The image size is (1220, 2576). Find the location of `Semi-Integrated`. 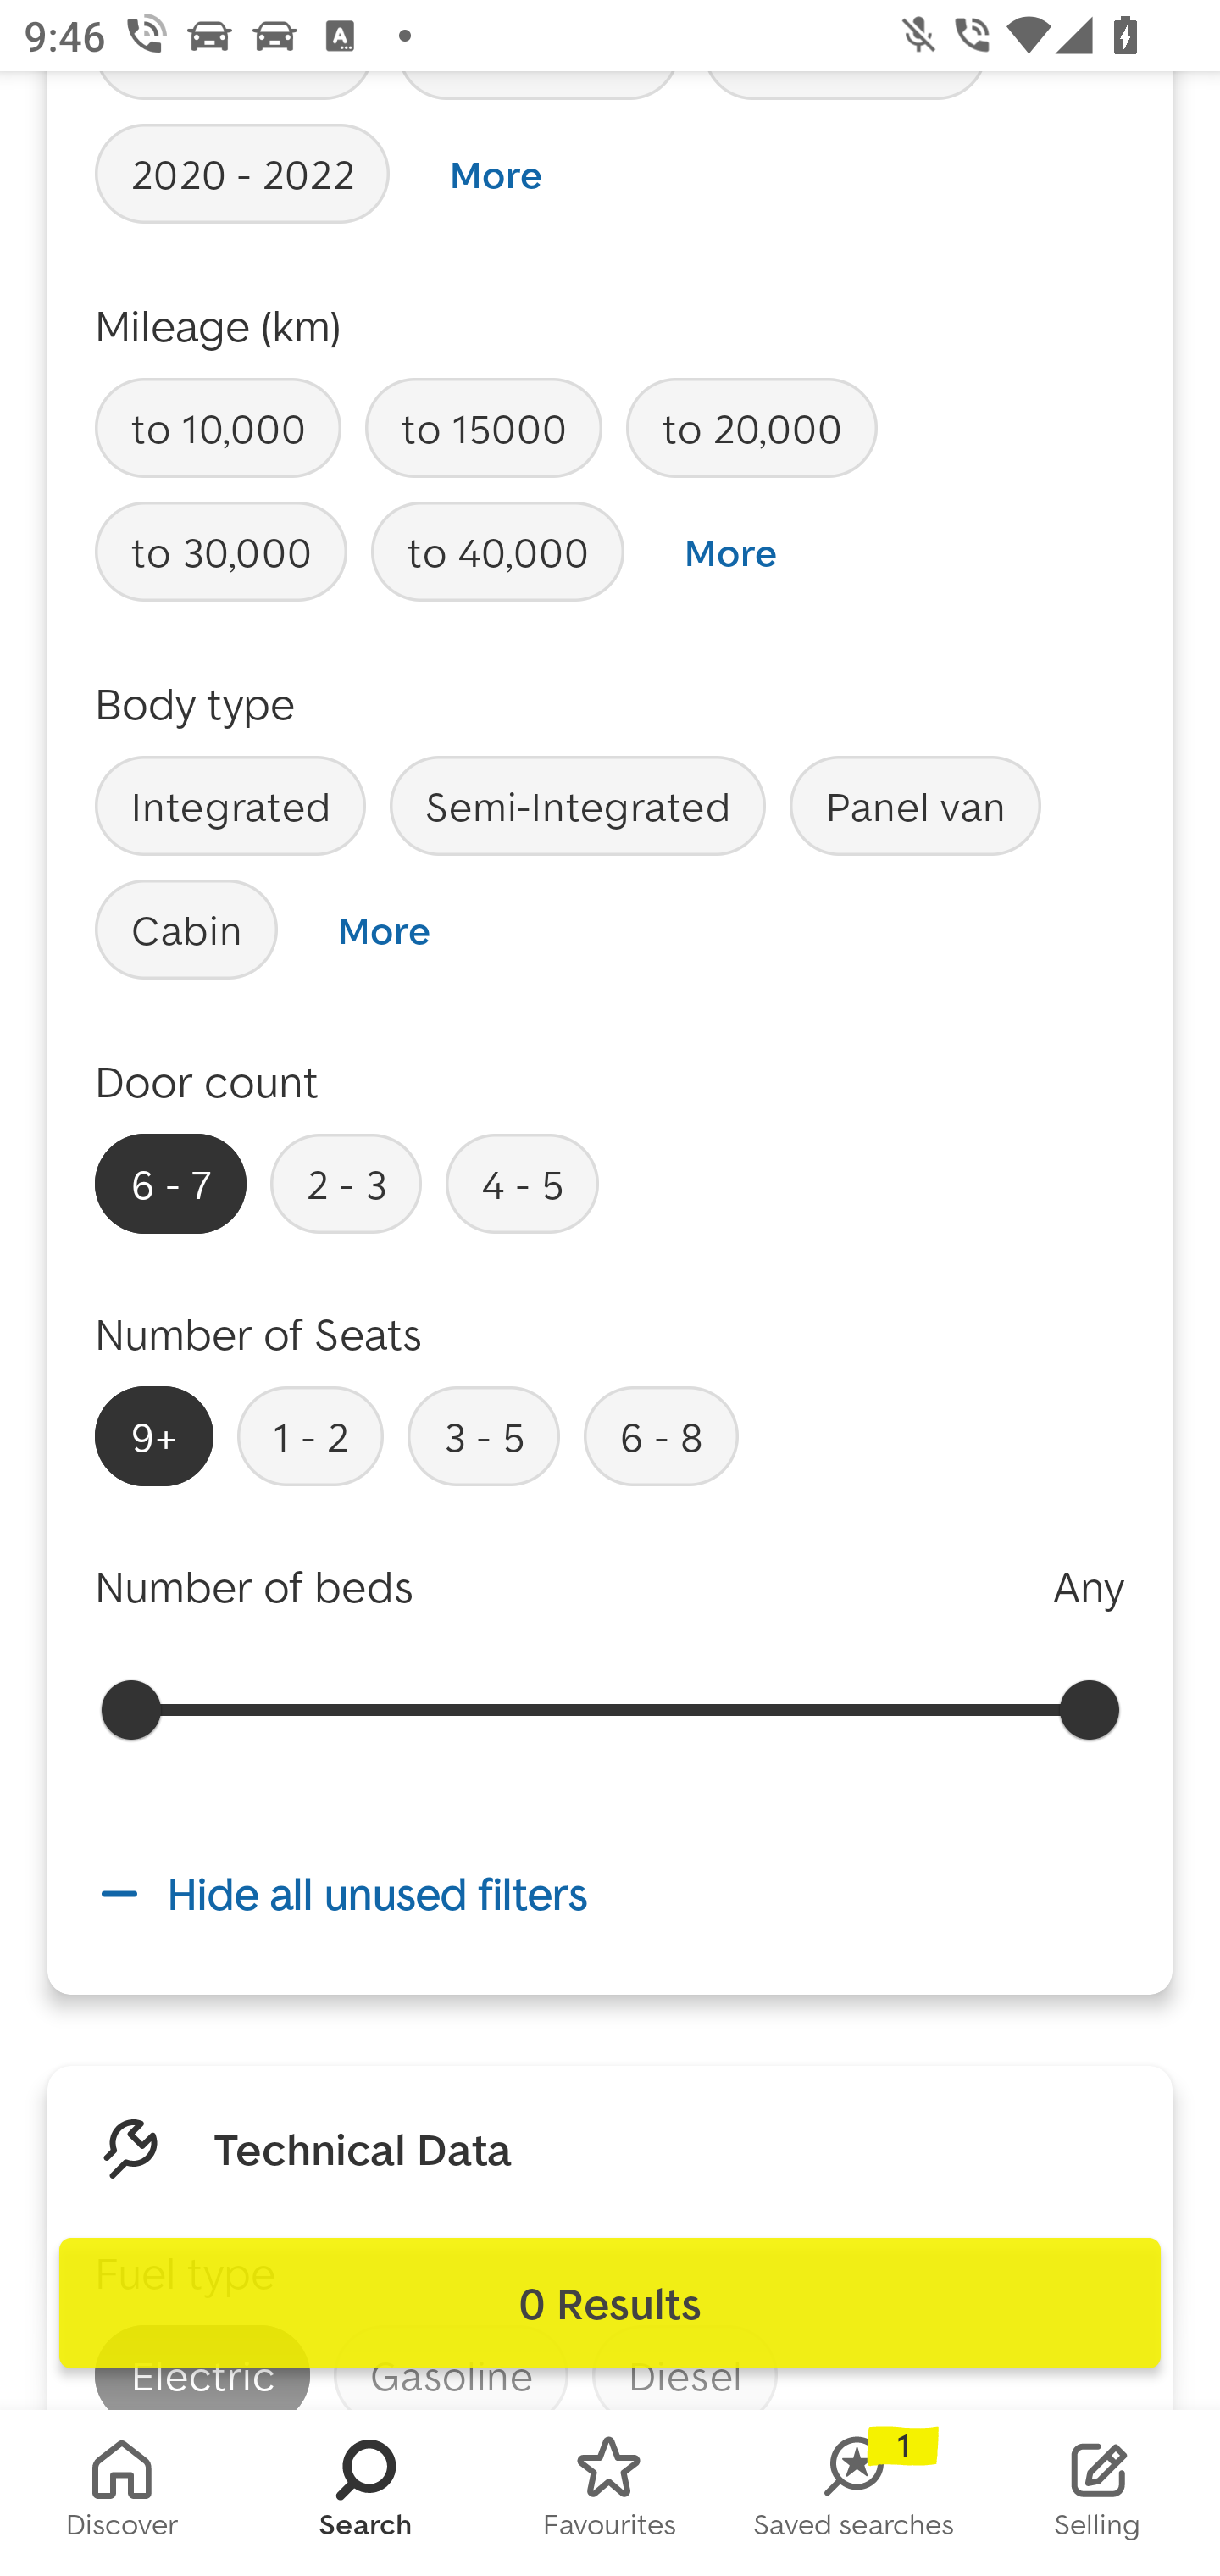

Semi-Integrated is located at coordinates (578, 805).